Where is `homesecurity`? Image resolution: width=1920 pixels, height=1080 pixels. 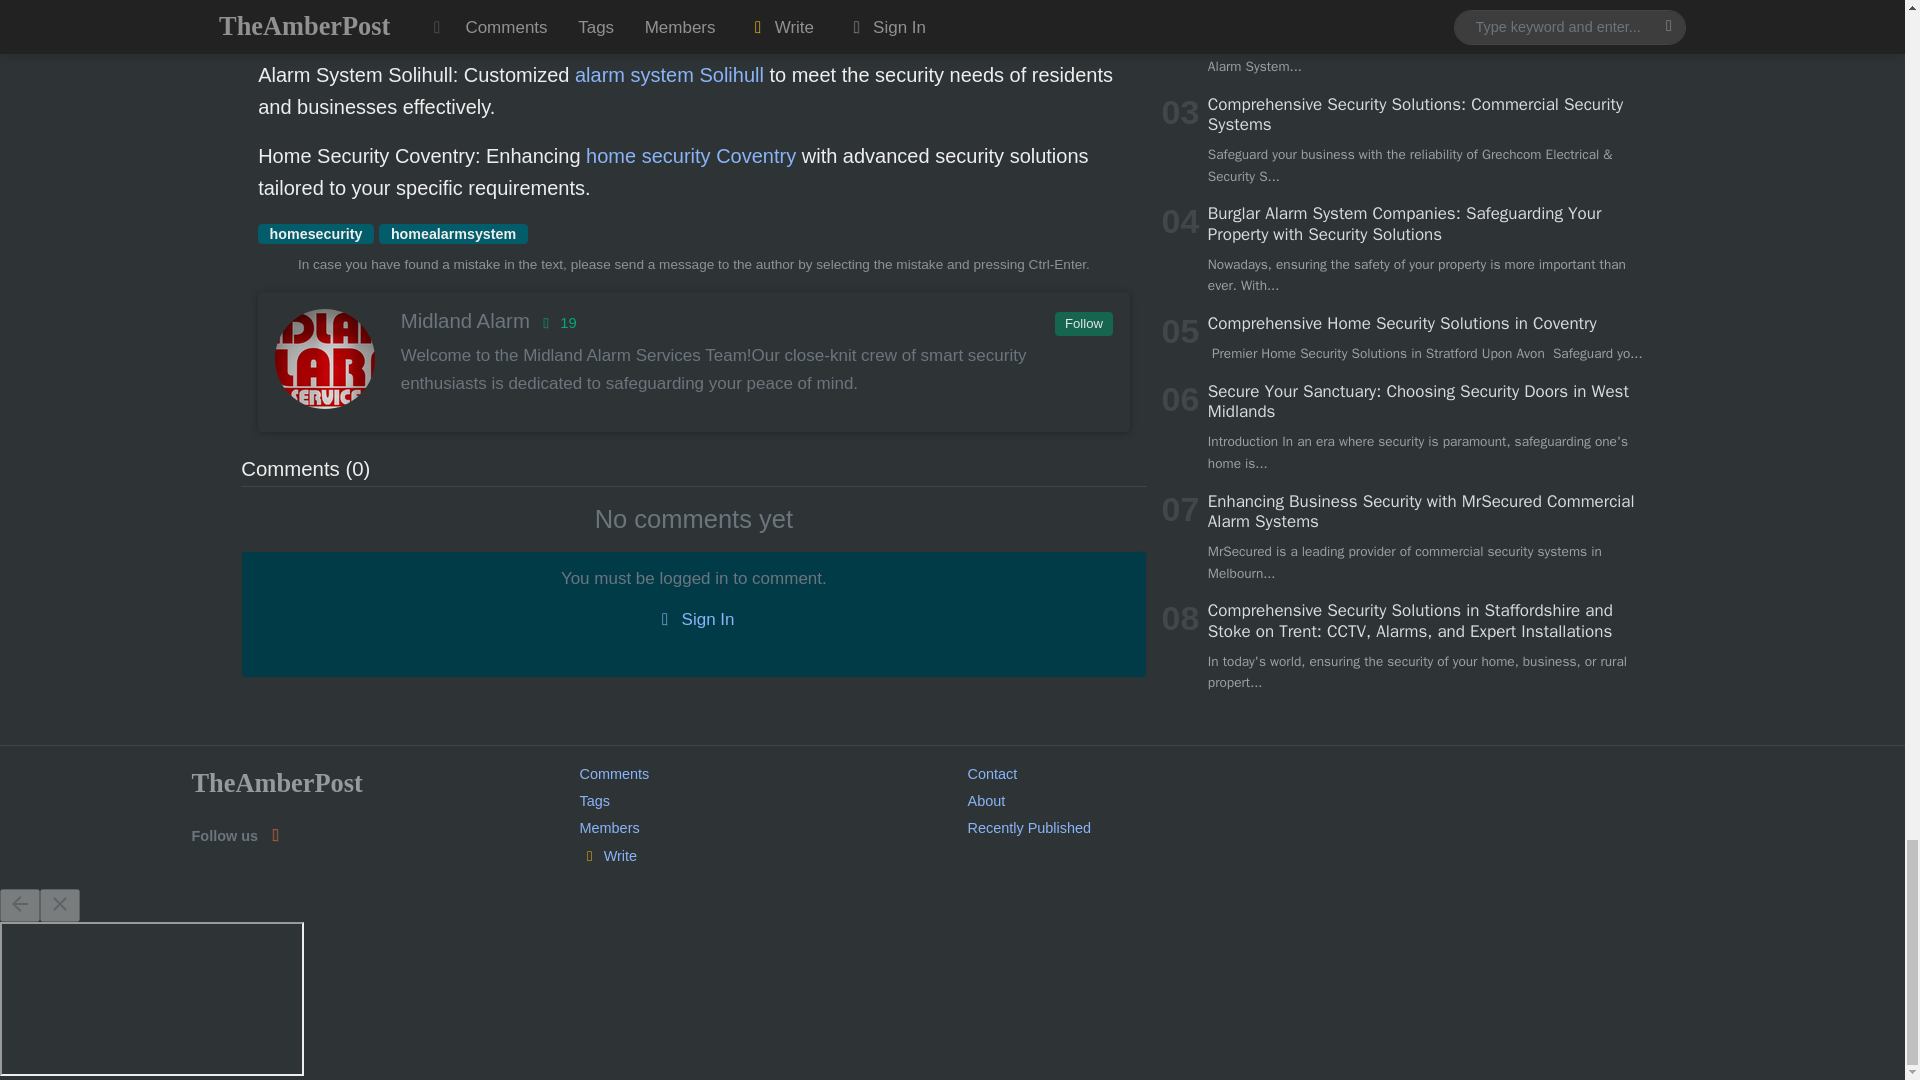 homesecurity is located at coordinates (316, 234).